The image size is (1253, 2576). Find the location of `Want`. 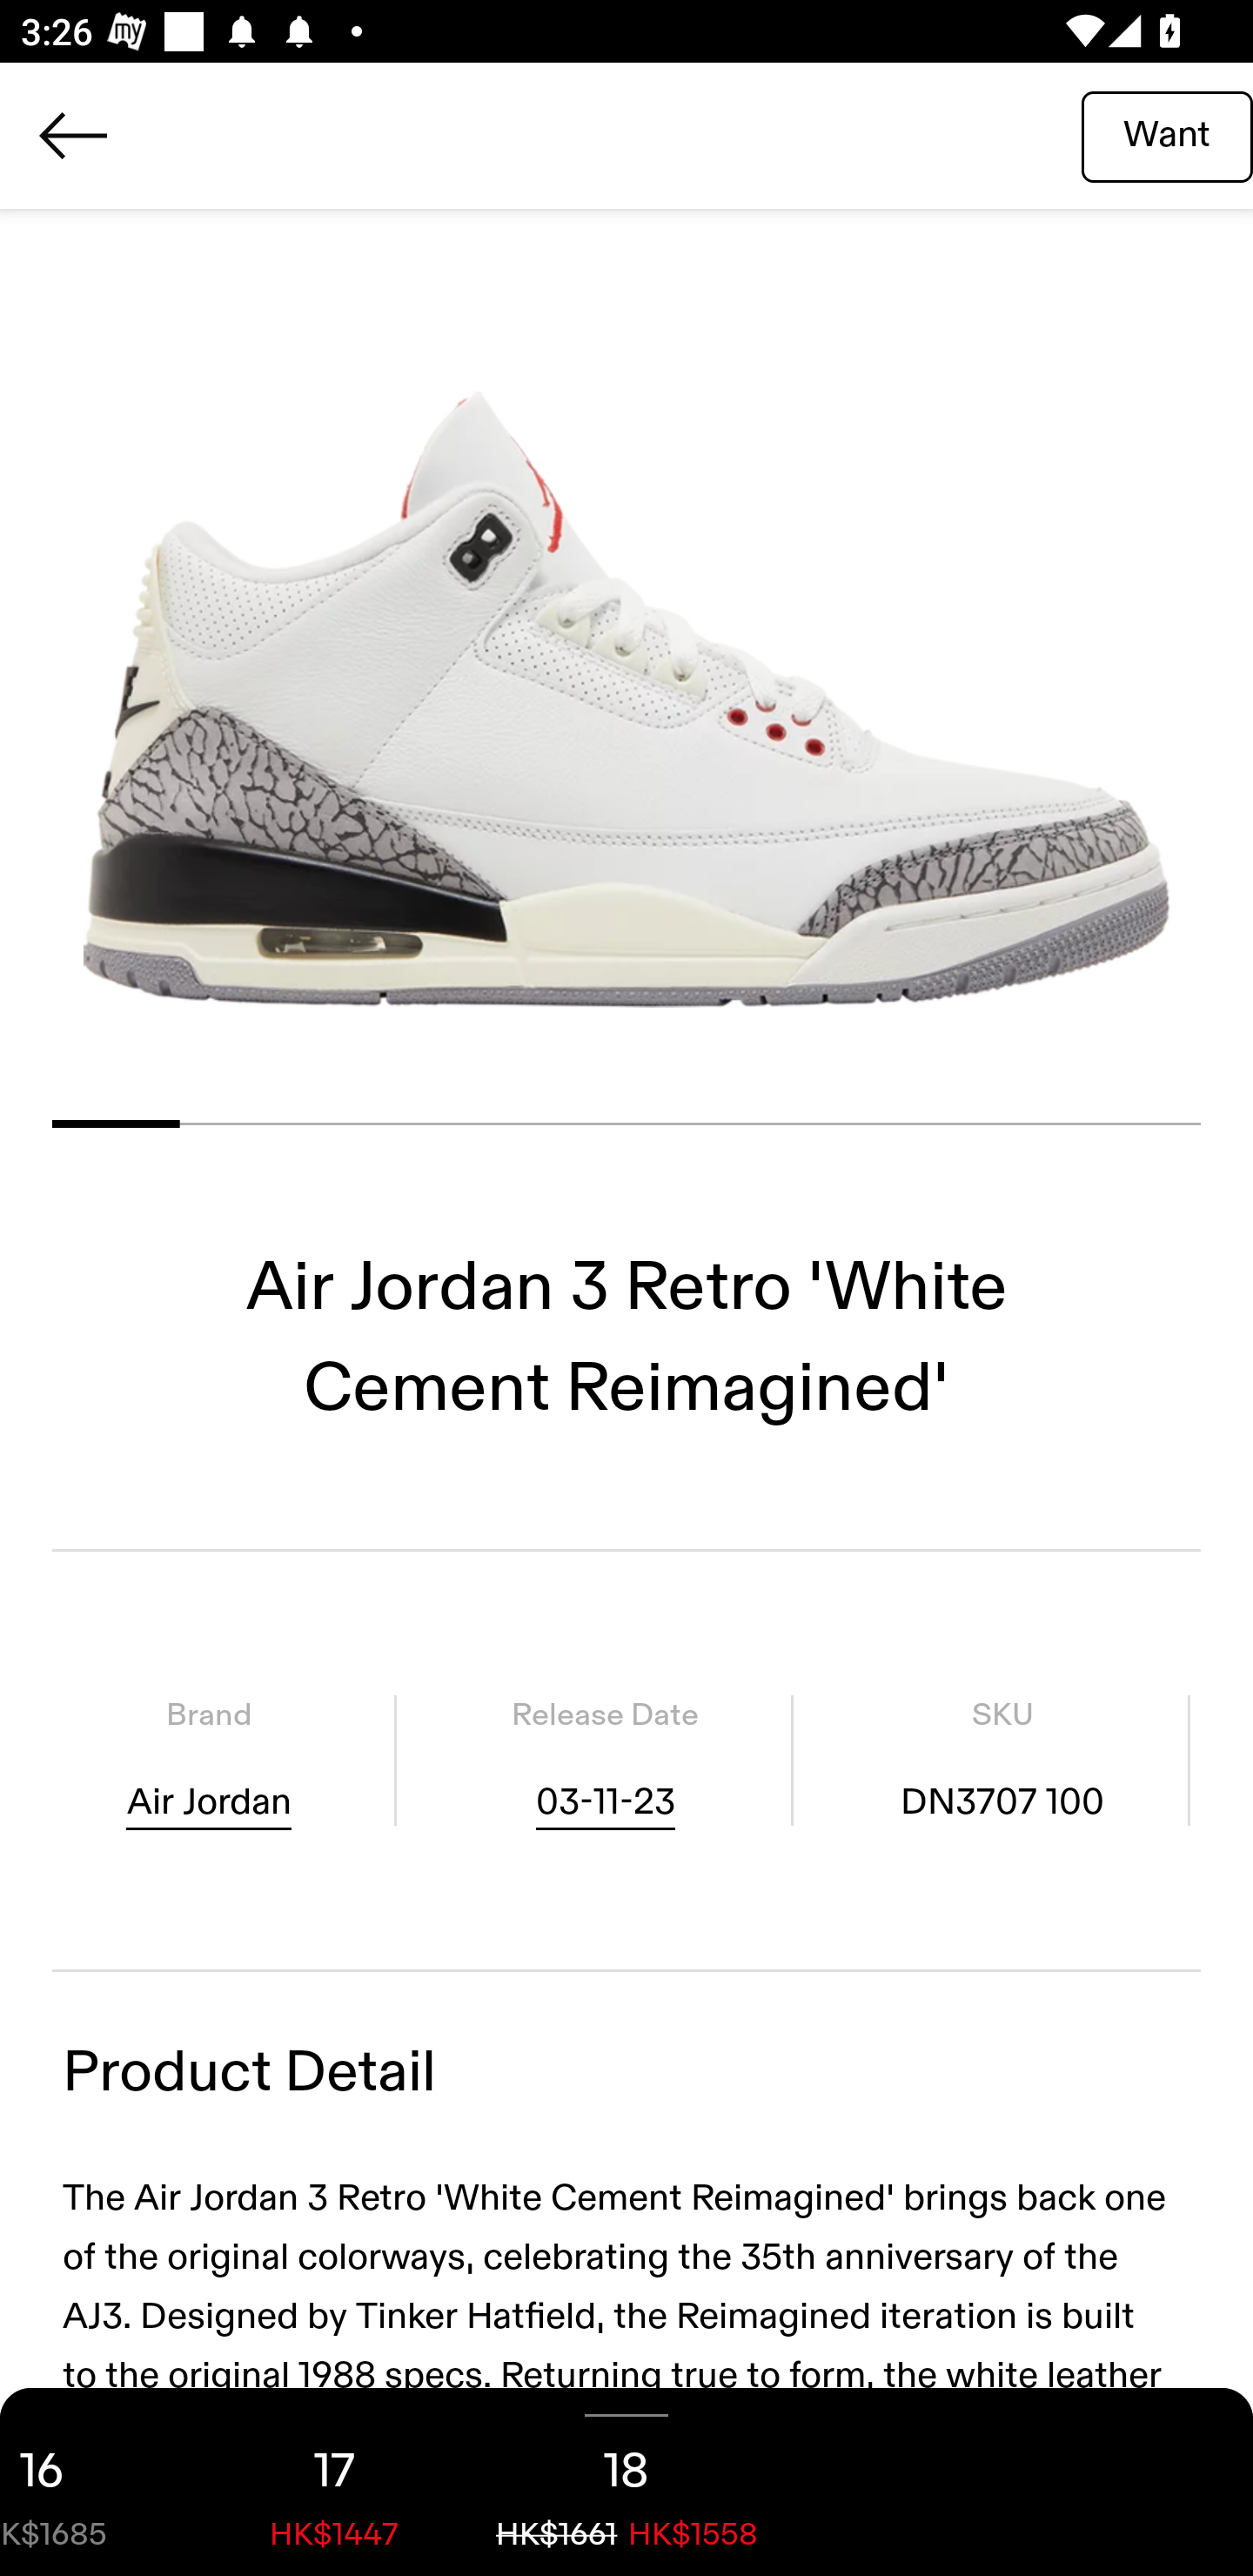

Want is located at coordinates (1167, 135).